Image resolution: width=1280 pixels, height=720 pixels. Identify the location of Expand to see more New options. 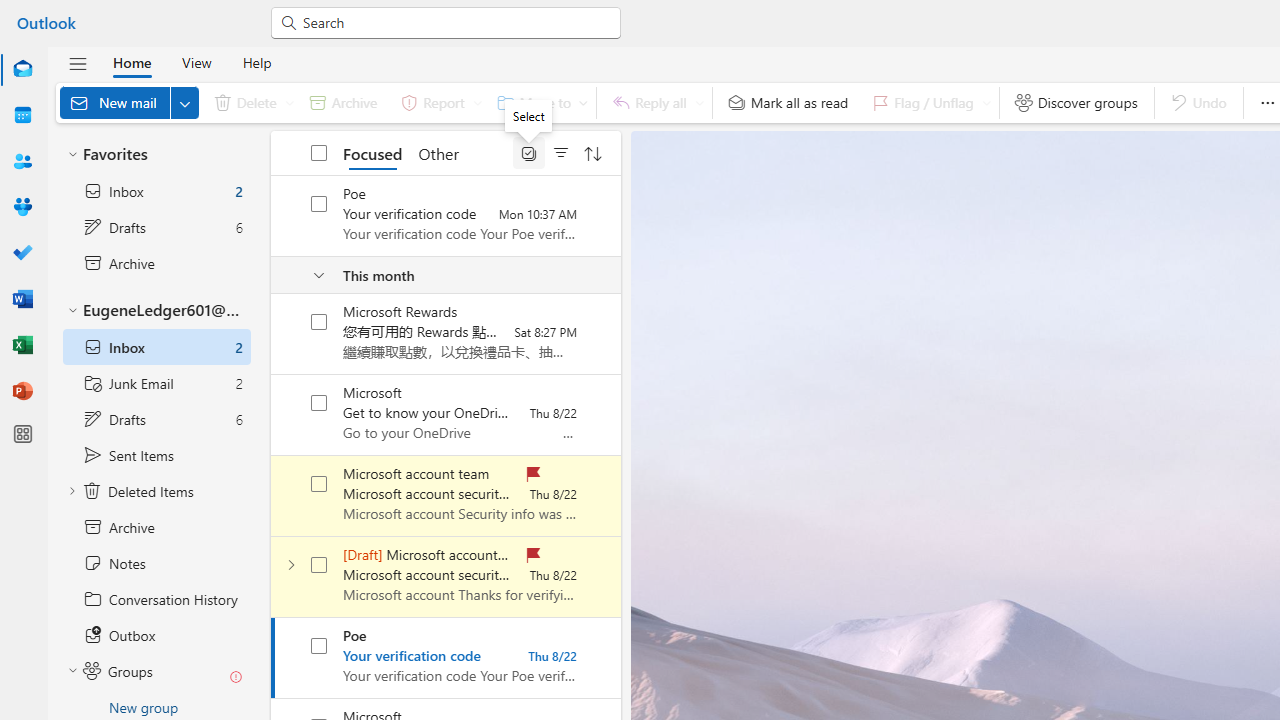
(184, 102).